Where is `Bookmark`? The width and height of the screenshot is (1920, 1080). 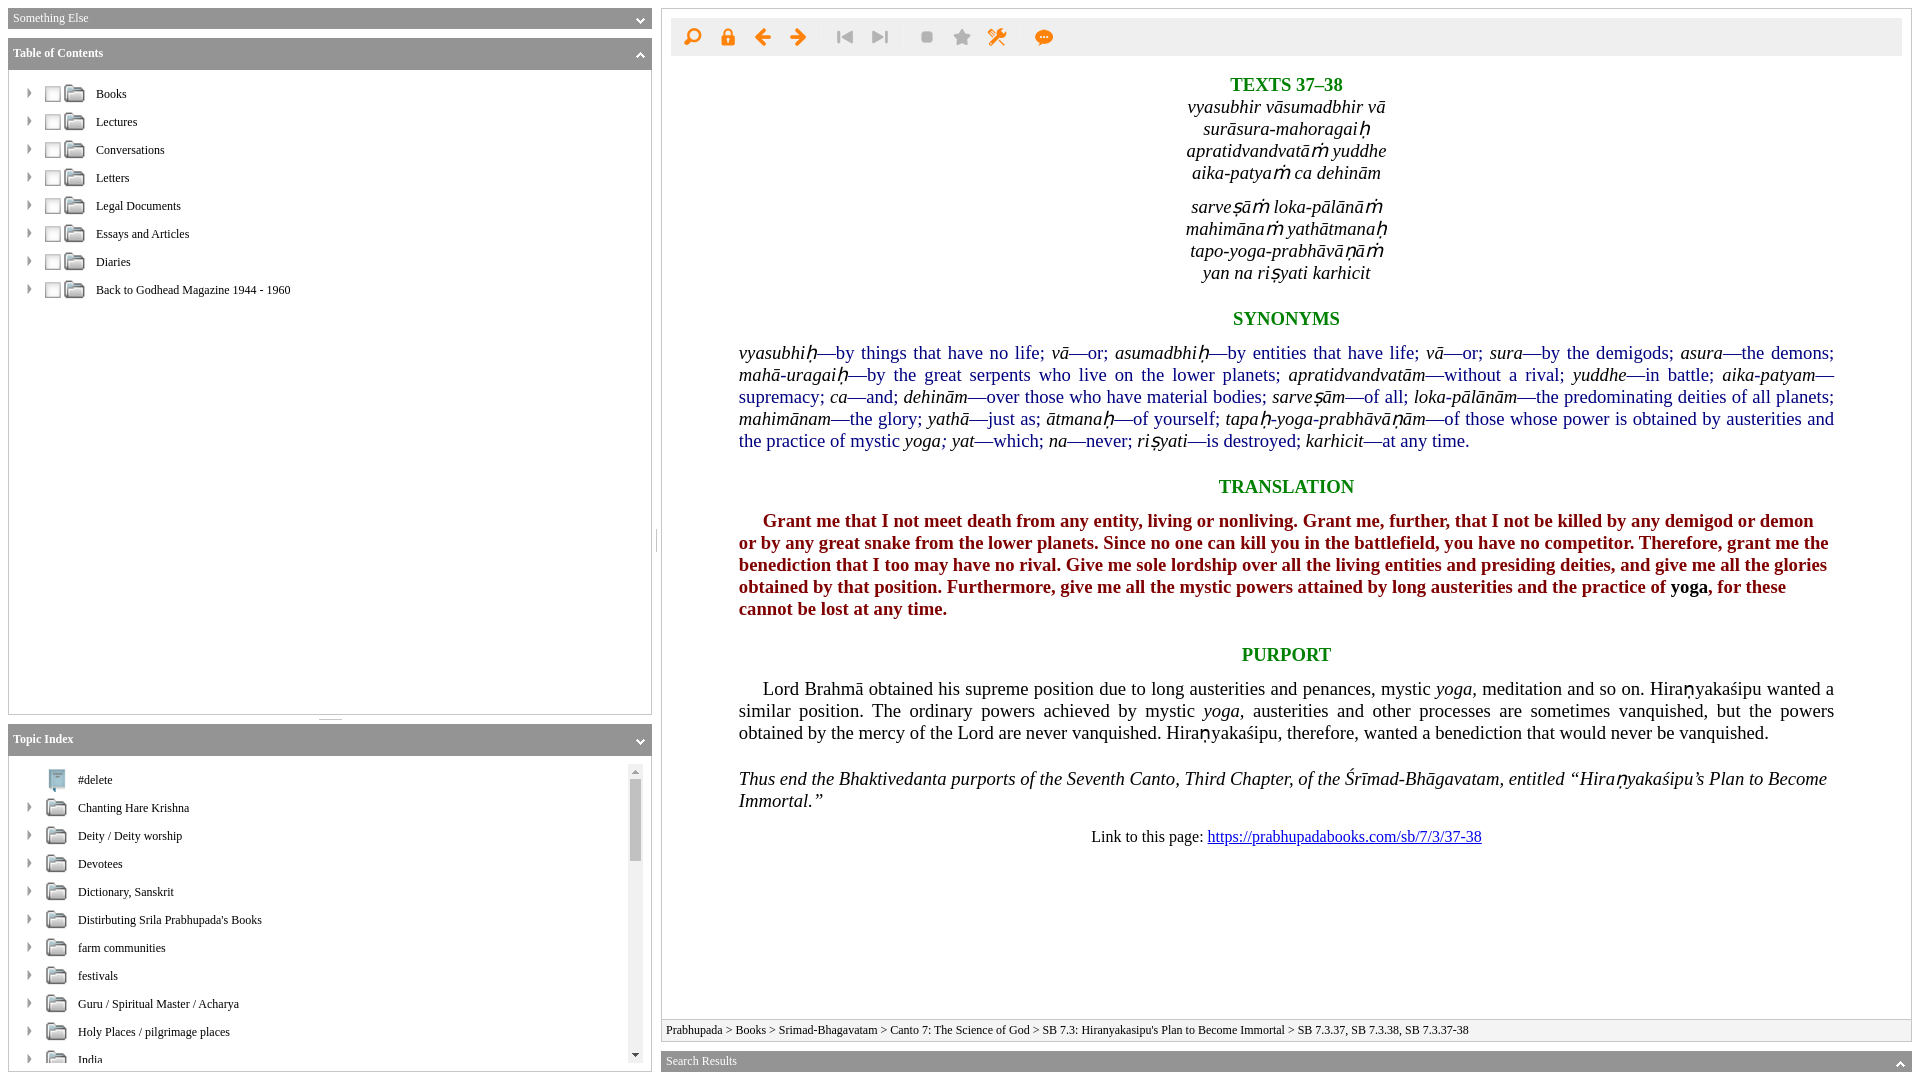 Bookmark is located at coordinates (962, 36).